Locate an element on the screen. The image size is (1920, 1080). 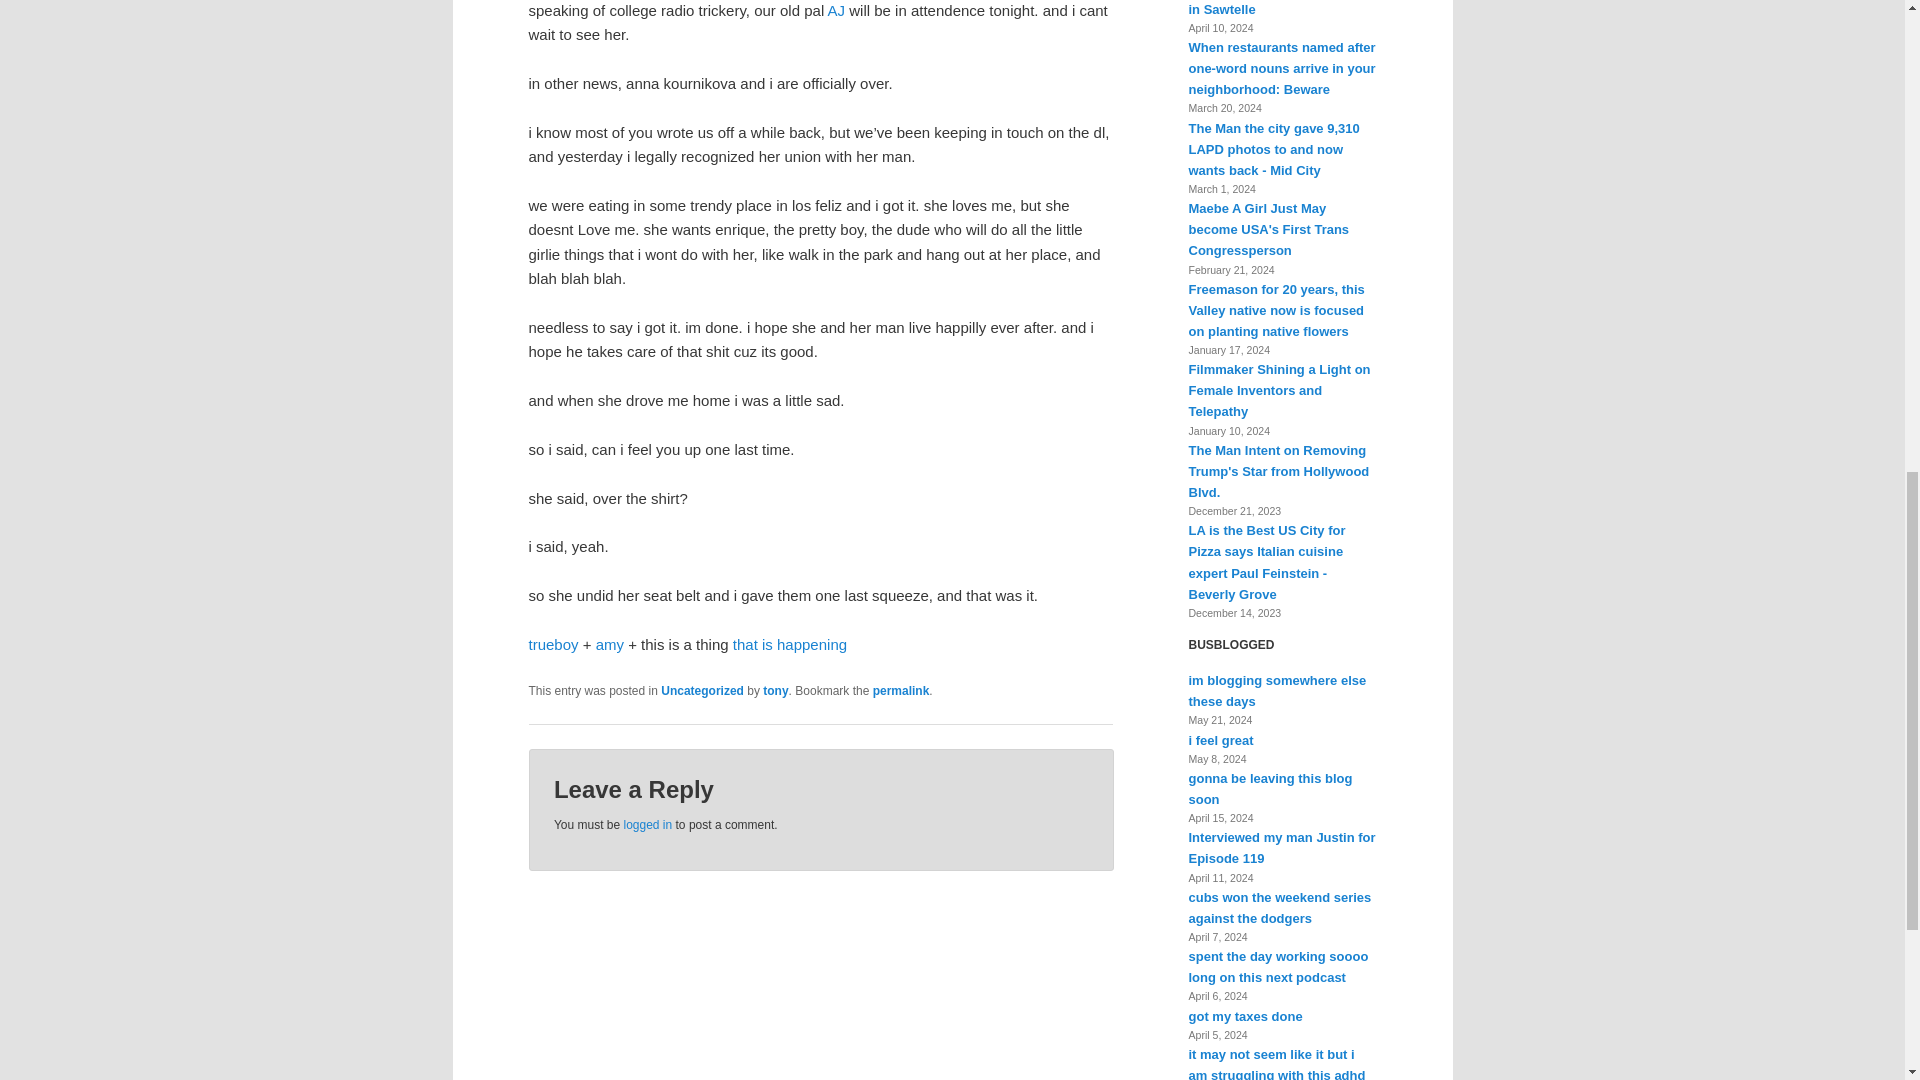
Permalink to do you know that tsar is playing tonight? is located at coordinates (901, 690).